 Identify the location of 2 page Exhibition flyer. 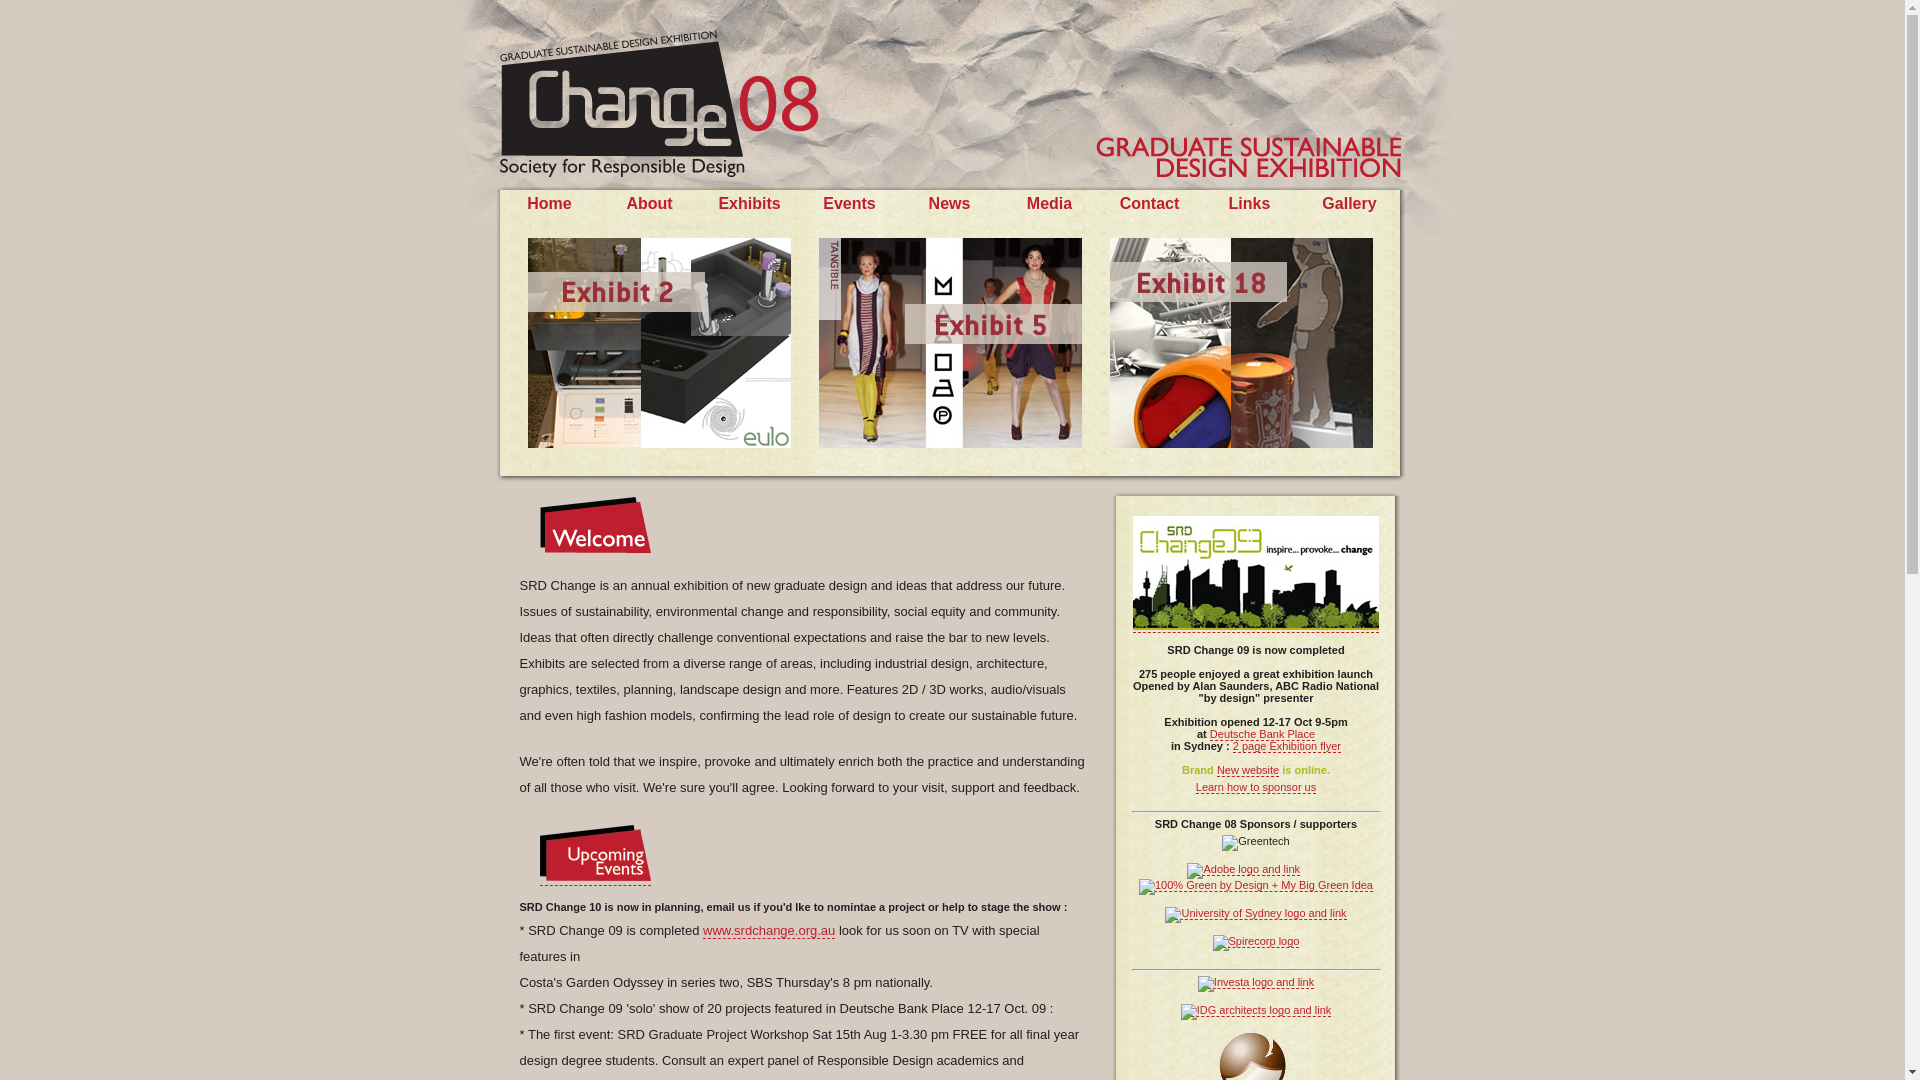
(1287, 746).